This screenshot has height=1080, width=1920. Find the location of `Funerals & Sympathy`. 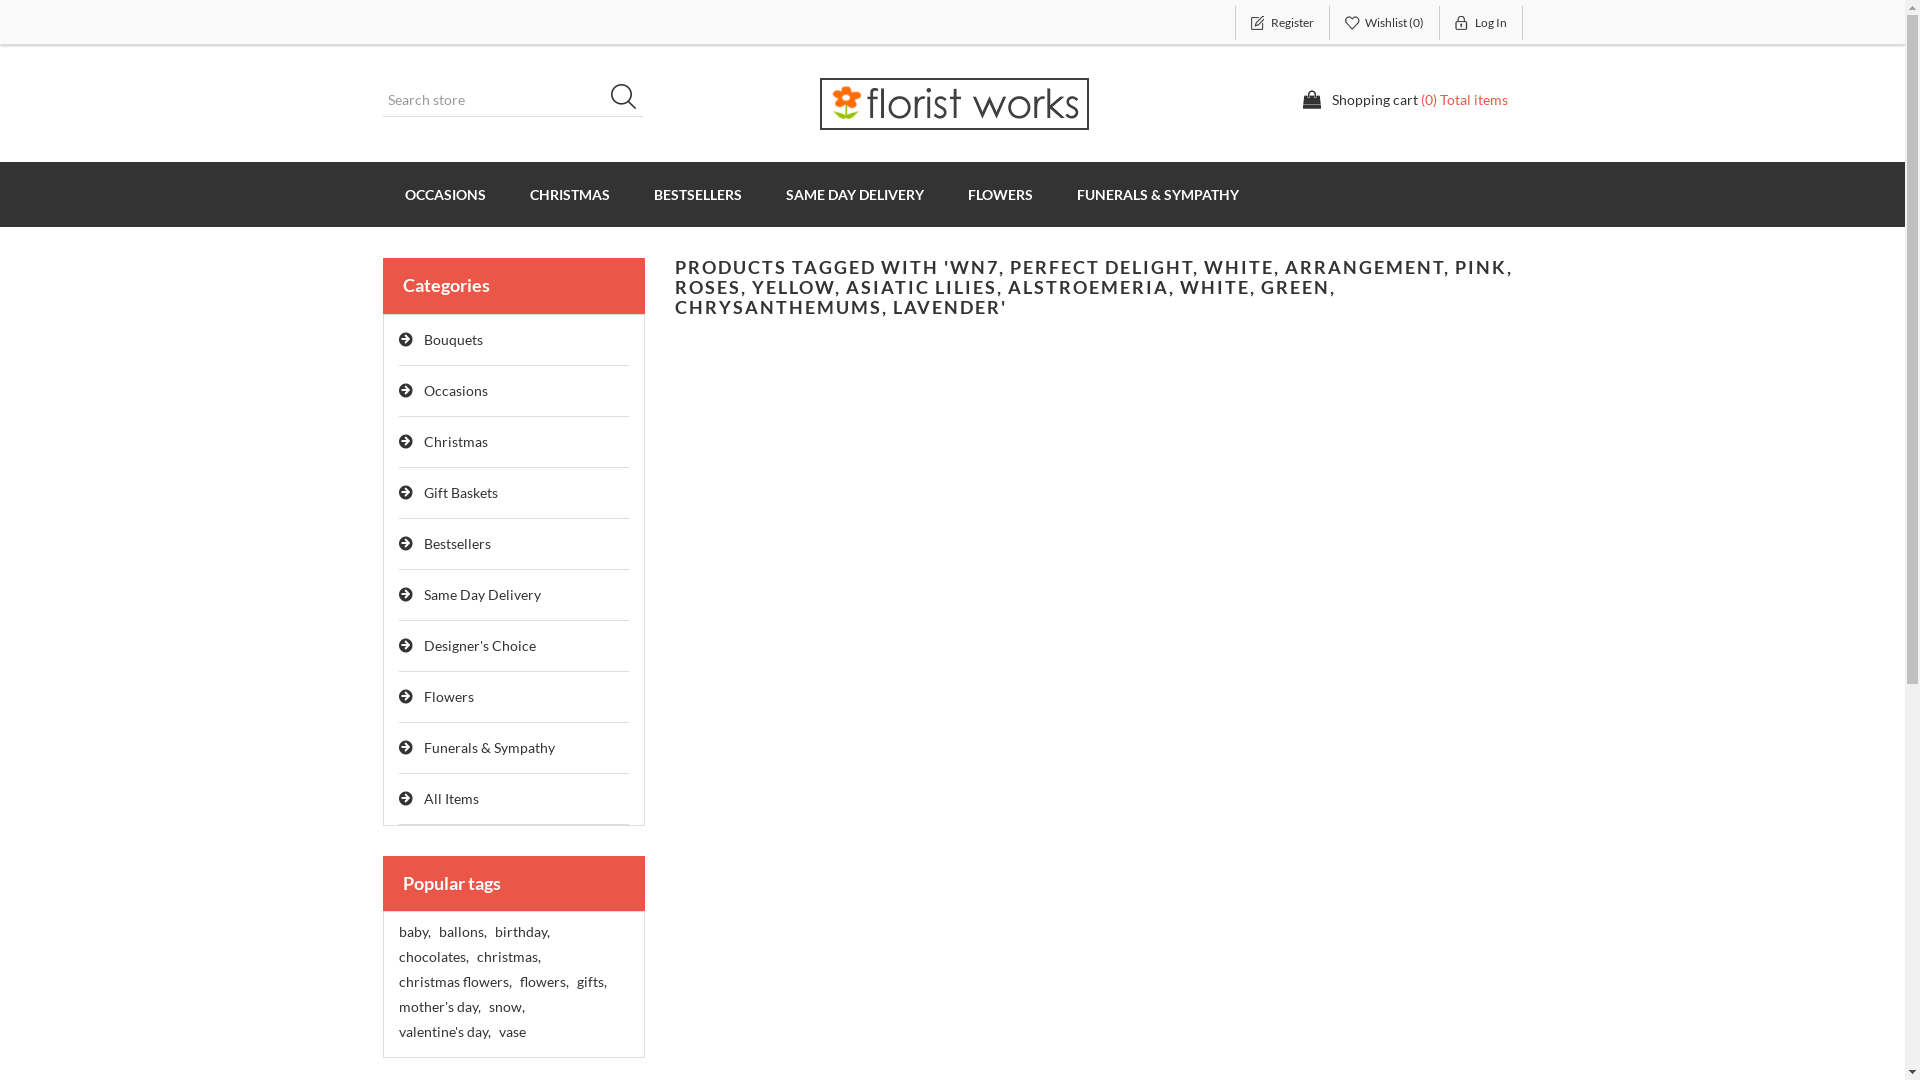

Funerals & Sympathy is located at coordinates (514, 748).